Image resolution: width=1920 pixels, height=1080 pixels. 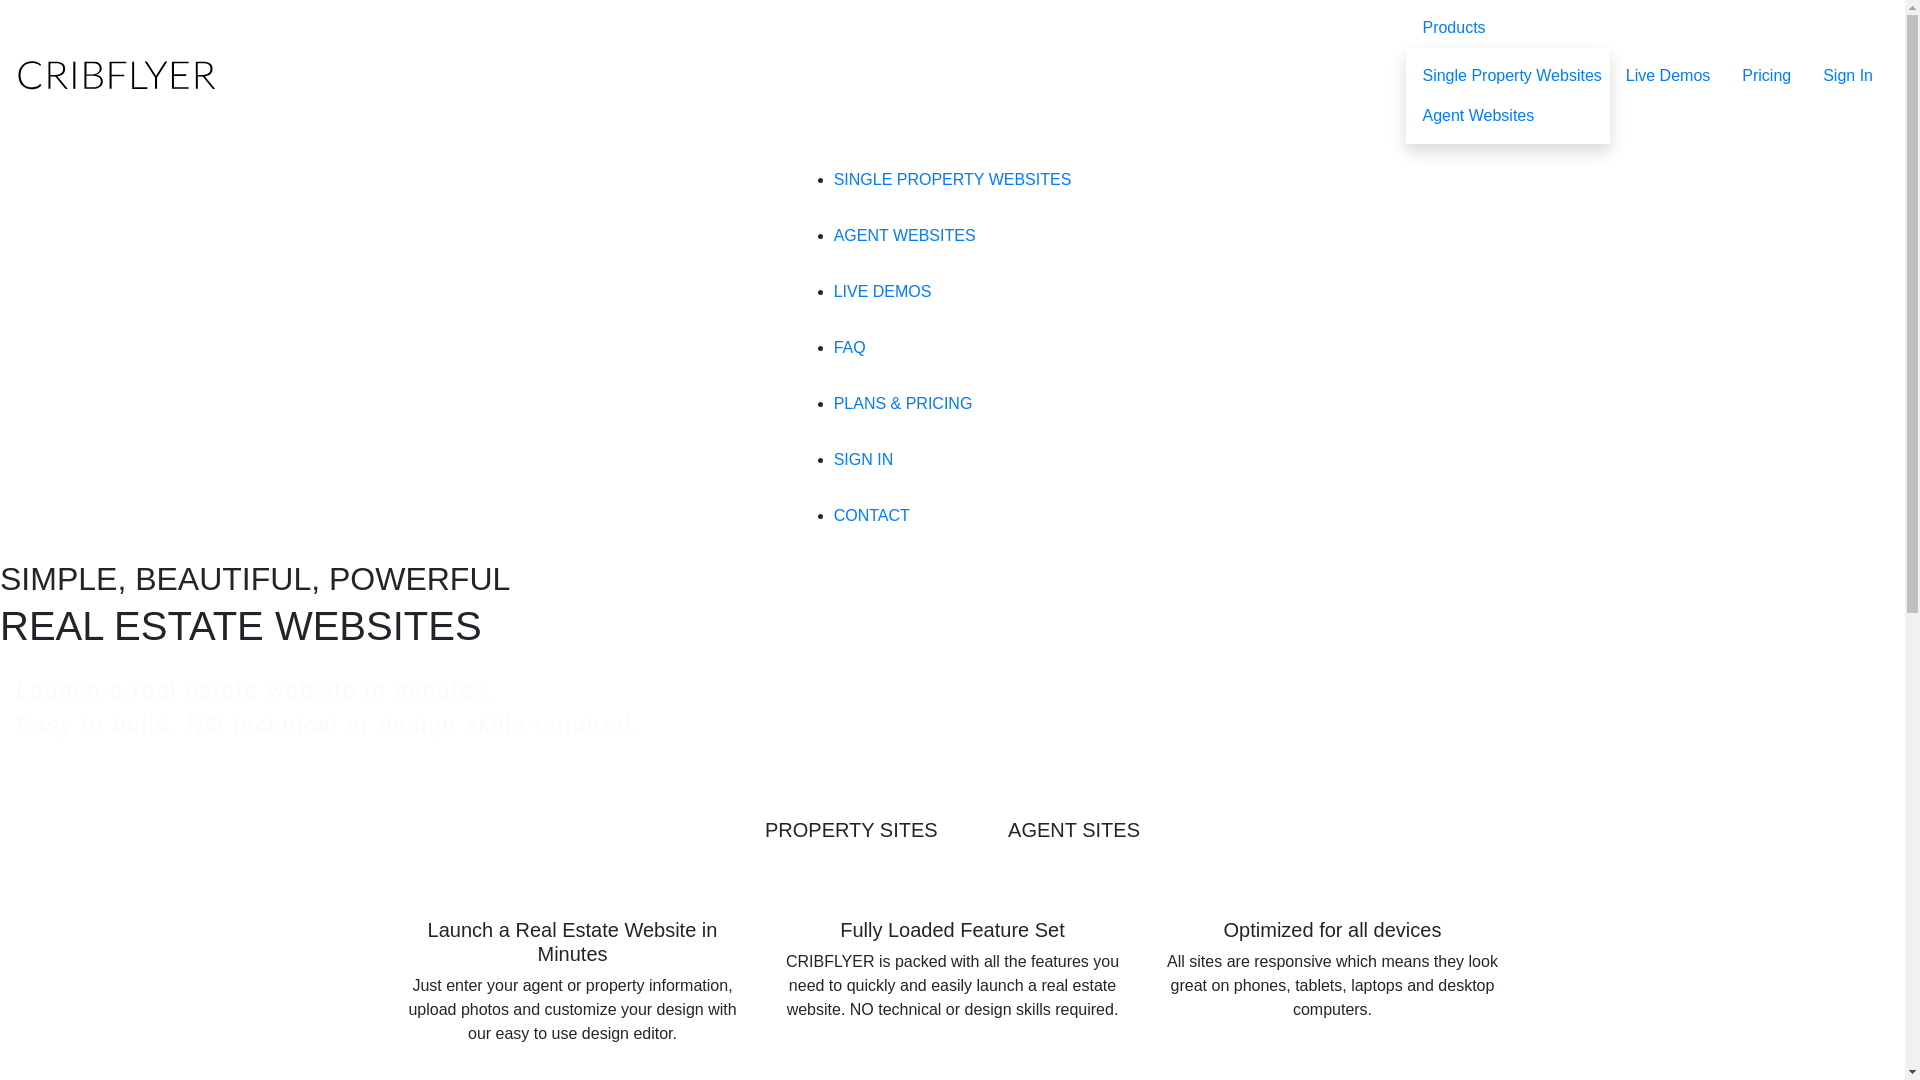 I want to click on CONTACT, so click(x=872, y=516).